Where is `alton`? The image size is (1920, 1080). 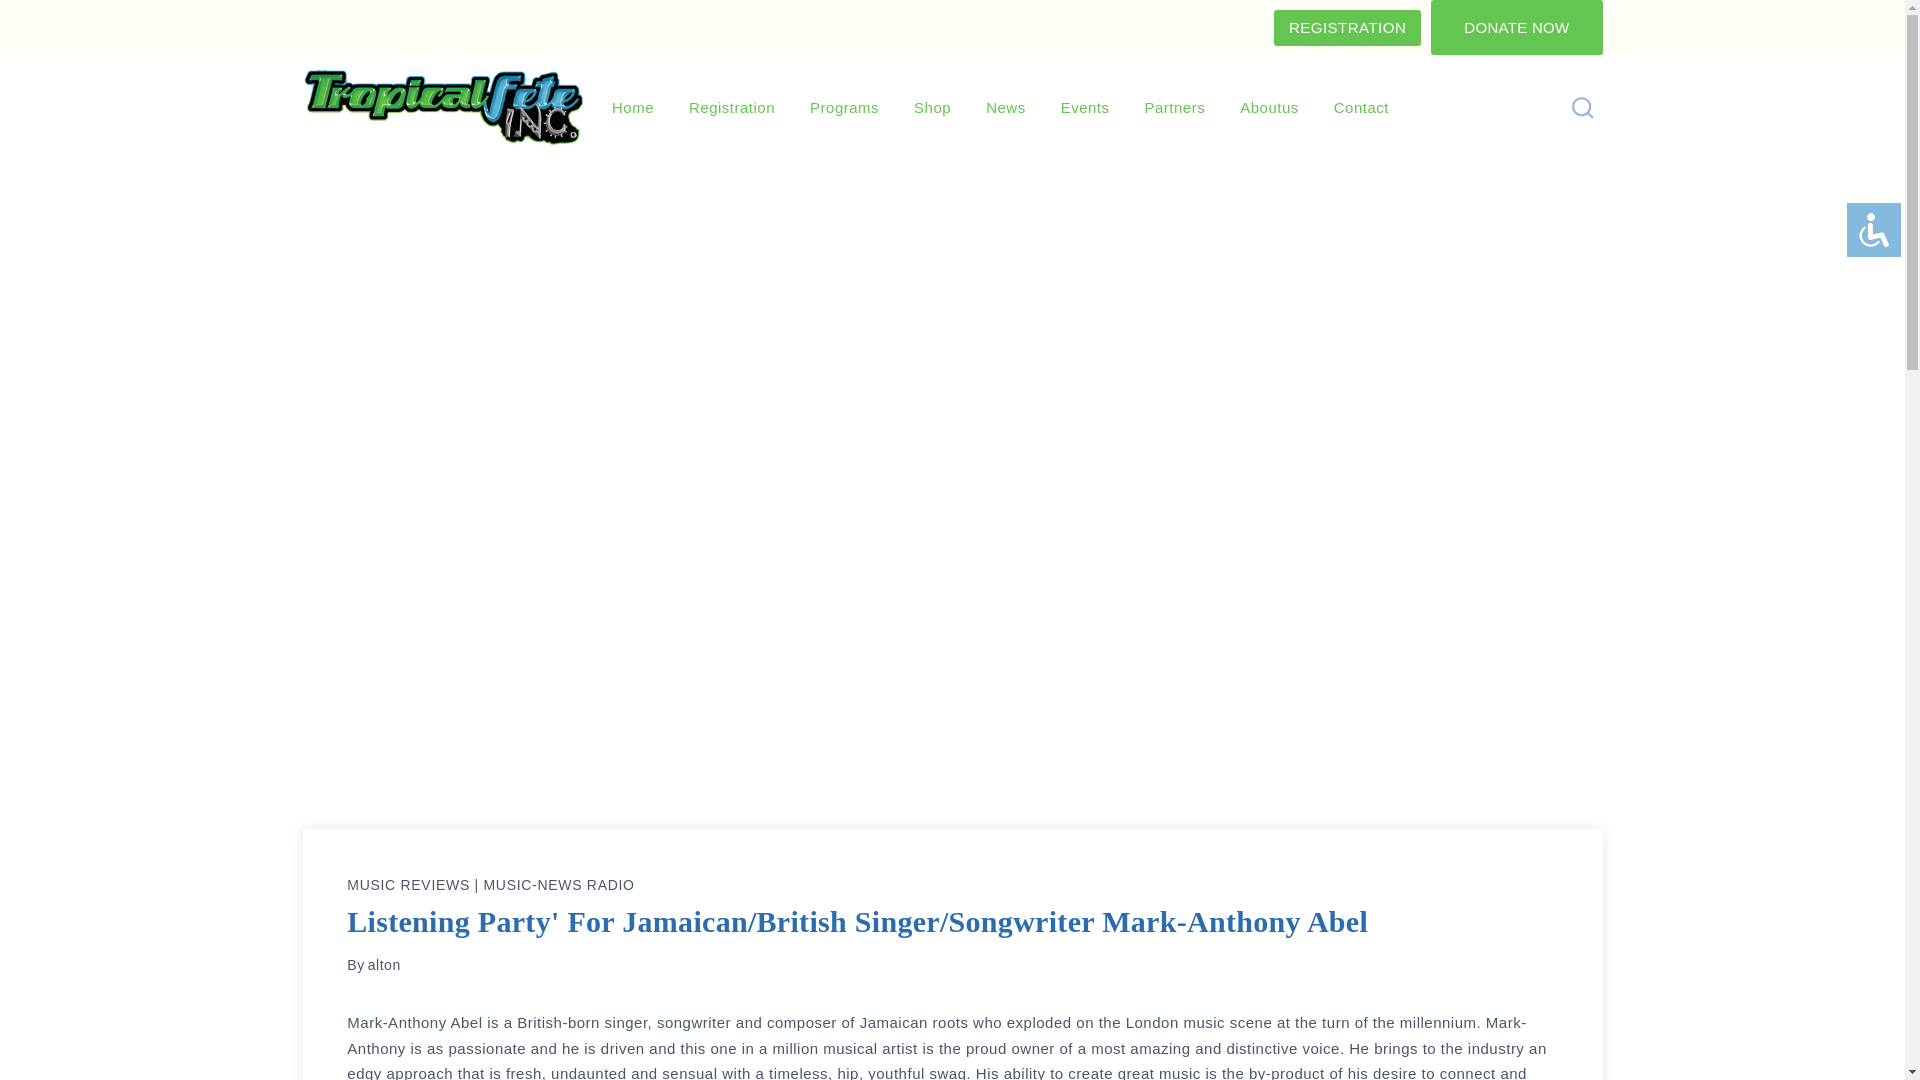
alton is located at coordinates (384, 964).